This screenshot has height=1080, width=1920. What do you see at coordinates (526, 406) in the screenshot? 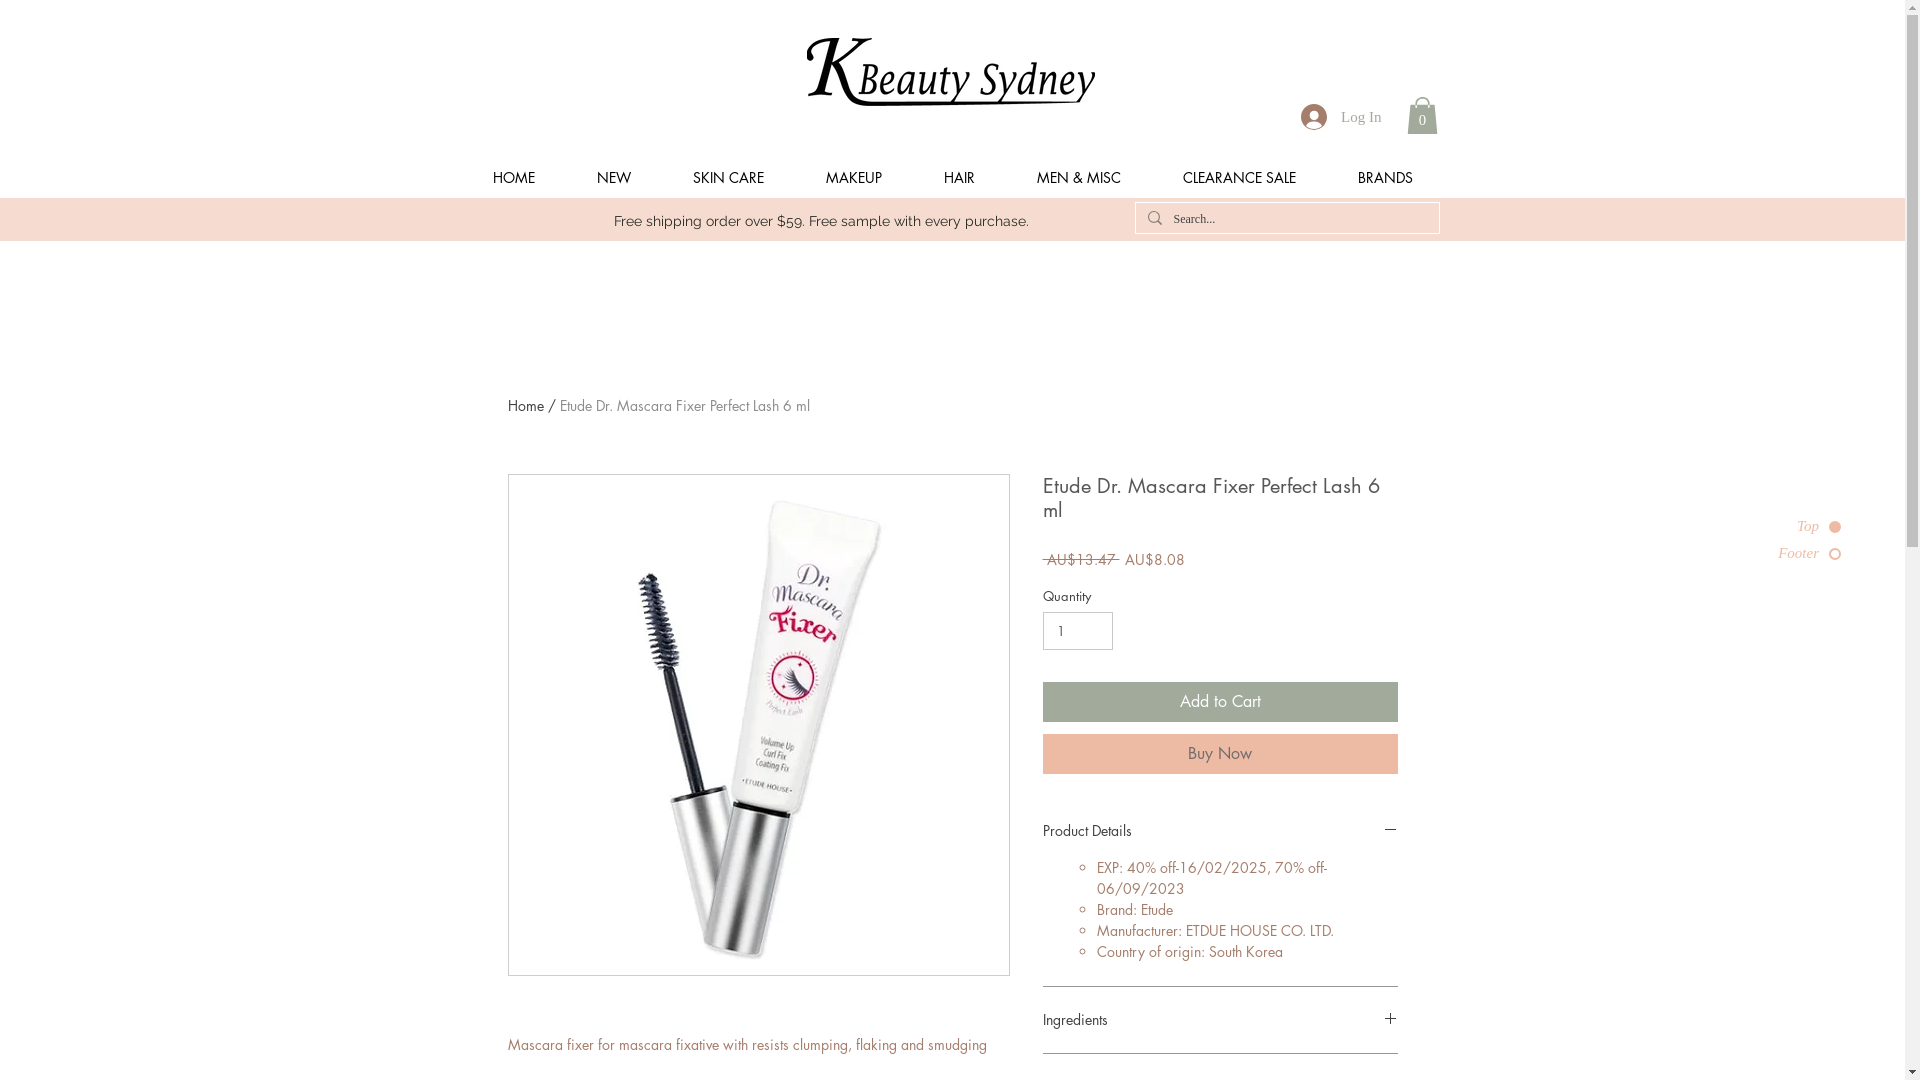
I see `Home` at bounding box center [526, 406].